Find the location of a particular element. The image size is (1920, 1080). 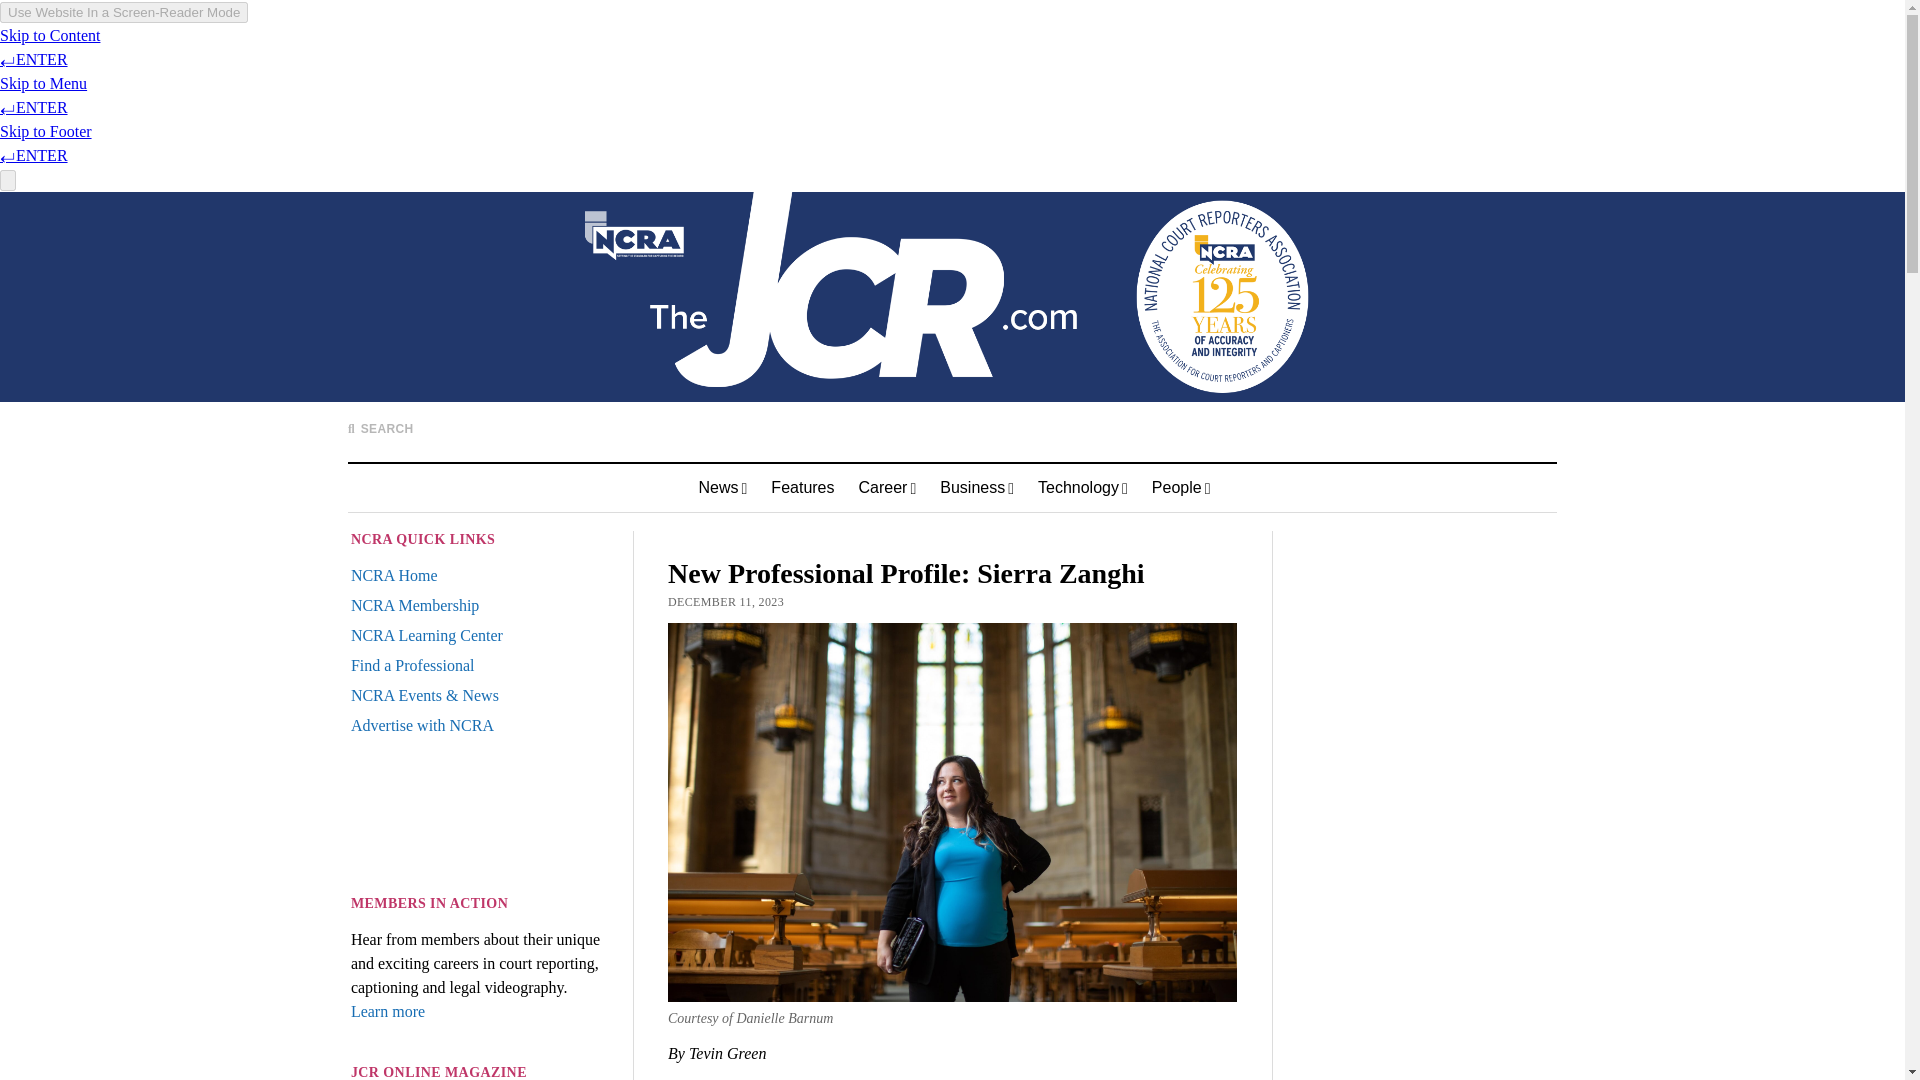

Technology is located at coordinates (1082, 488).